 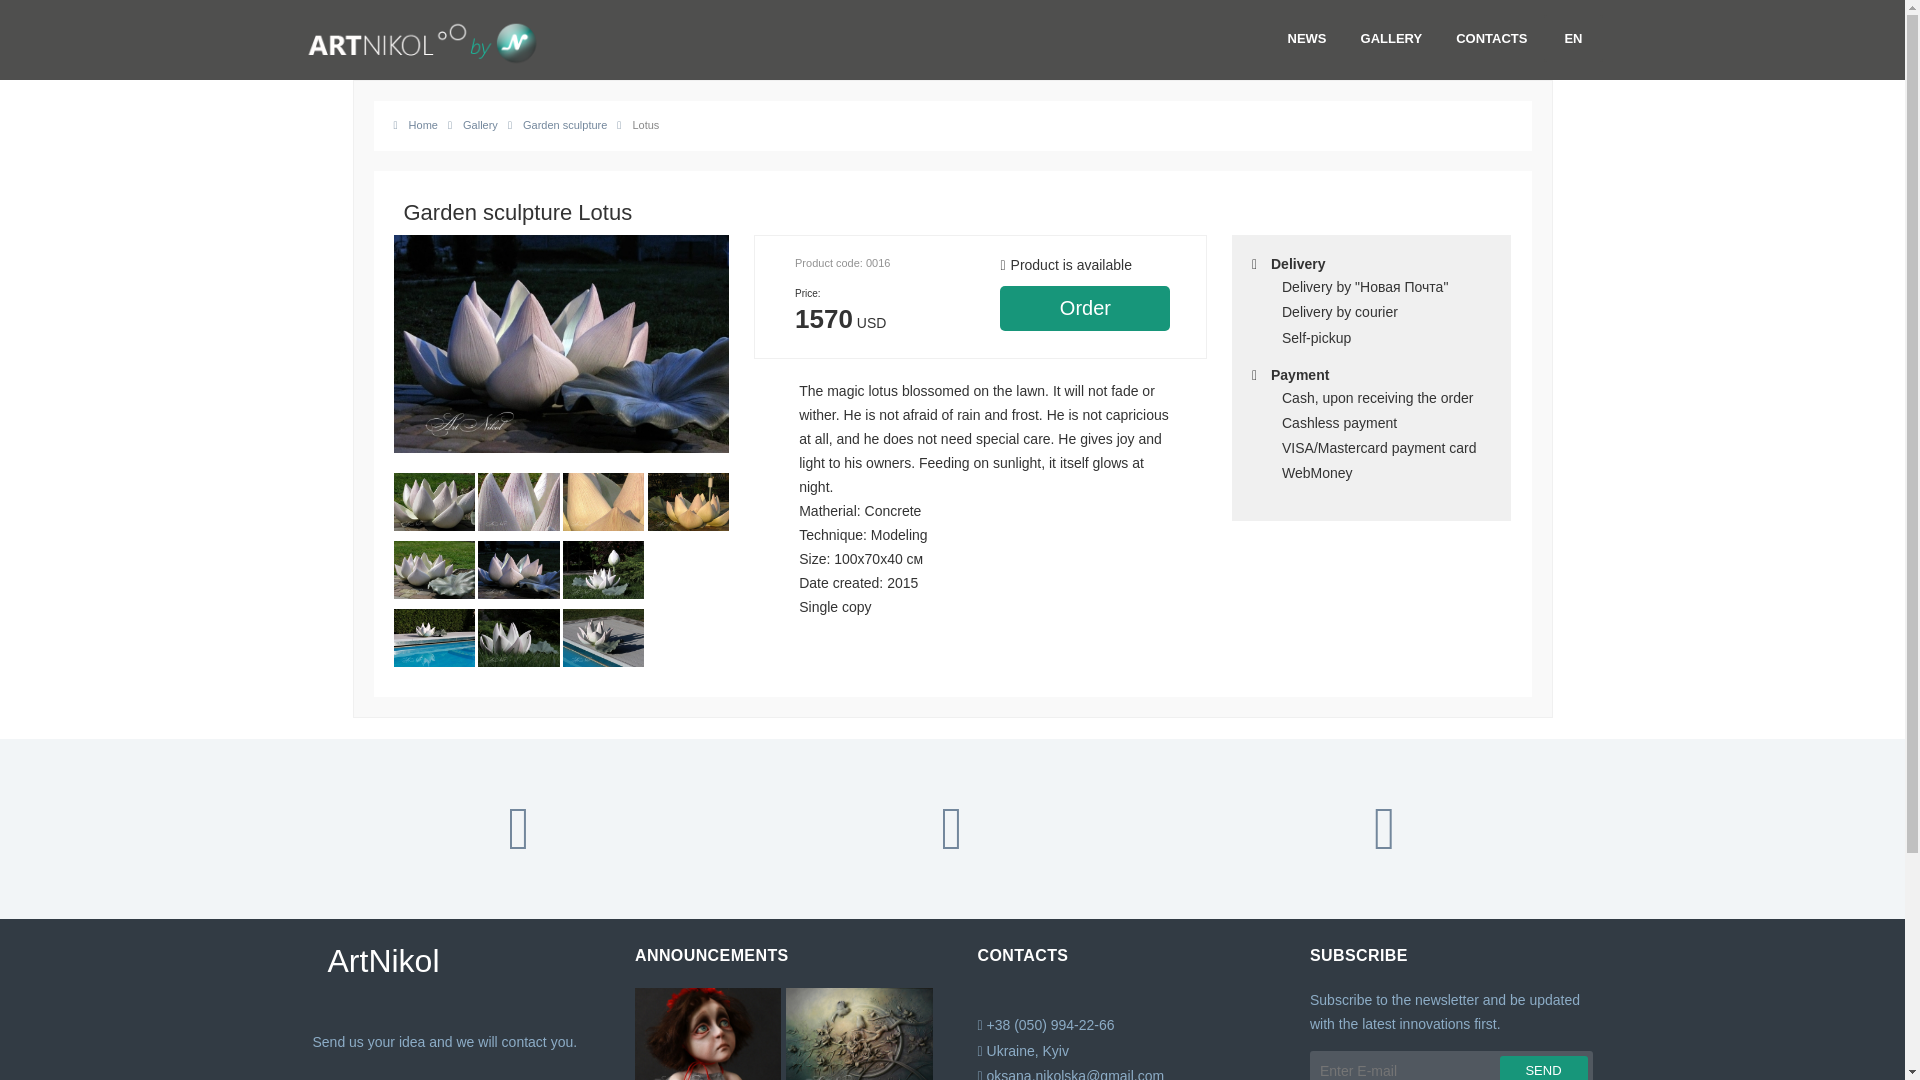 What do you see at coordinates (1084, 308) in the screenshot?
I see `Order` at bounding box center [1084, 308].